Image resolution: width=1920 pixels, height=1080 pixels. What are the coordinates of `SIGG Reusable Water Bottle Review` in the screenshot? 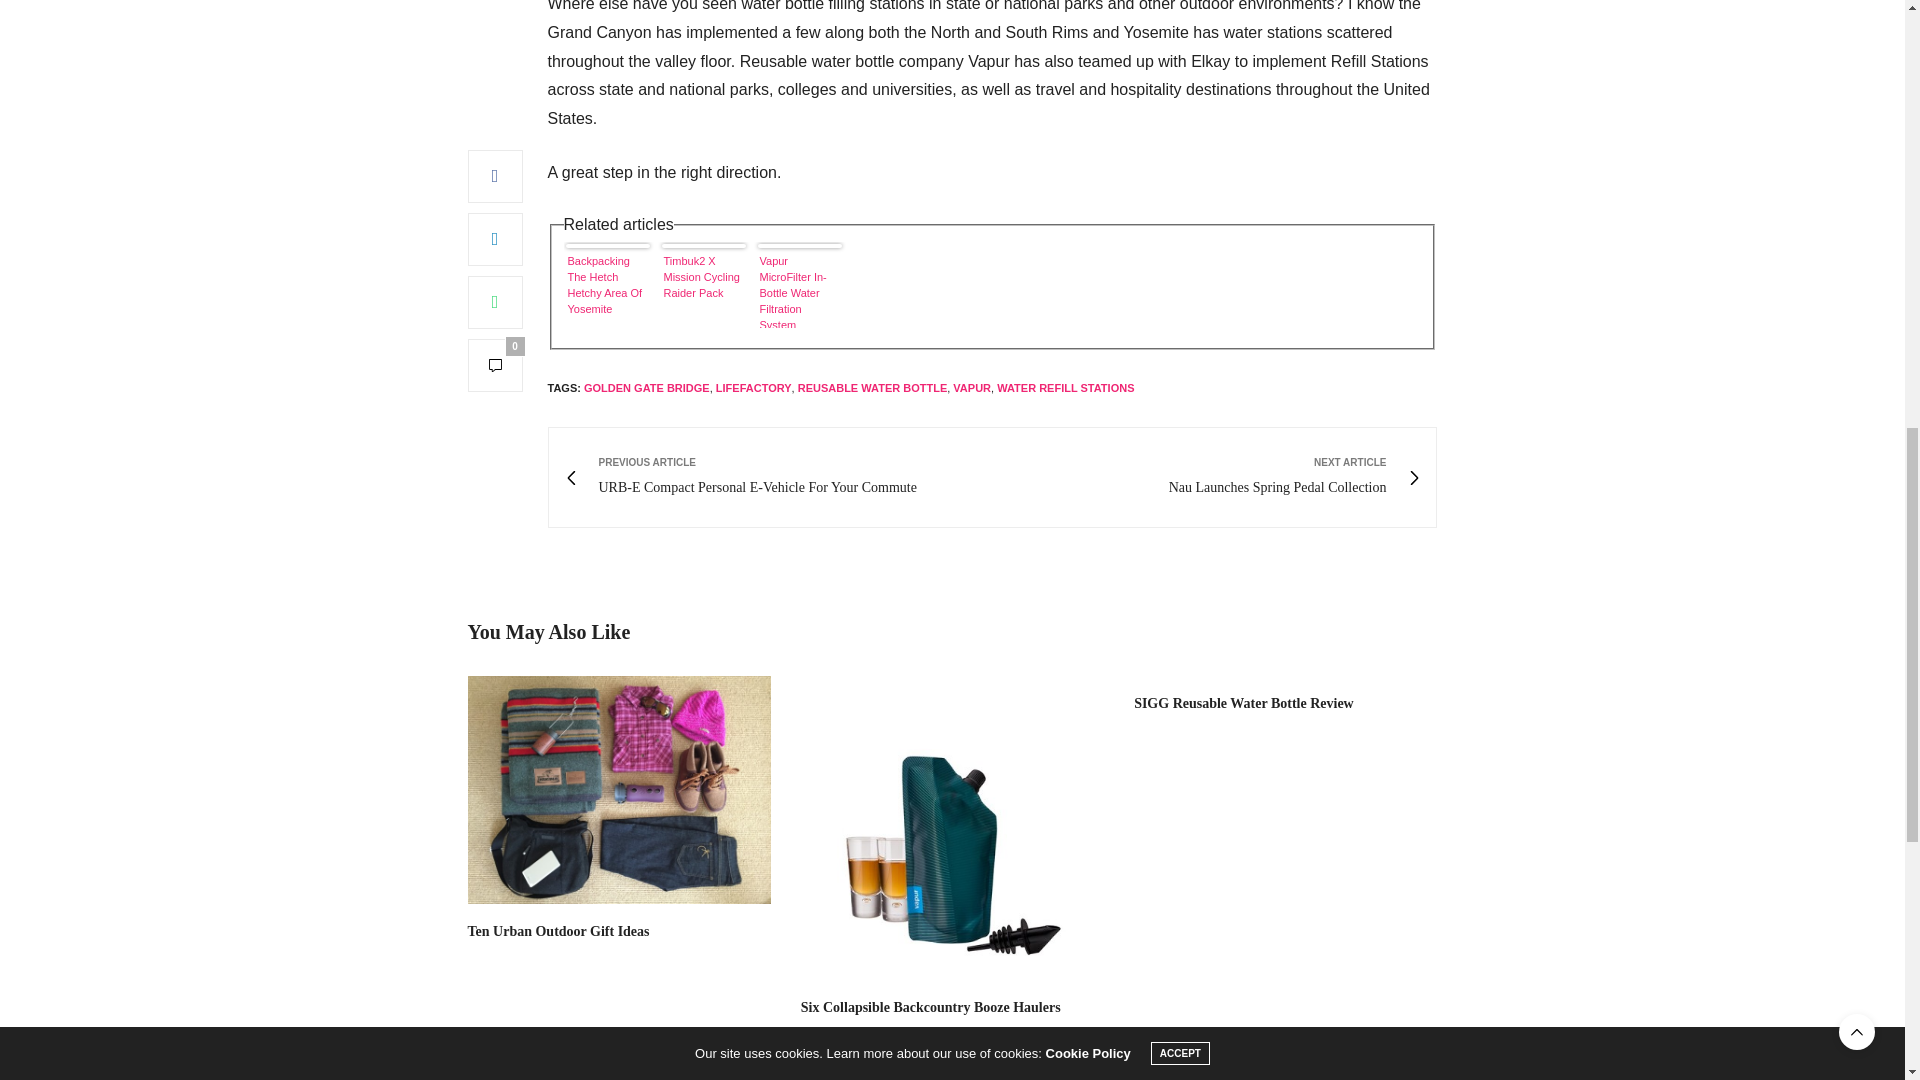 It's located at (1244, 702).